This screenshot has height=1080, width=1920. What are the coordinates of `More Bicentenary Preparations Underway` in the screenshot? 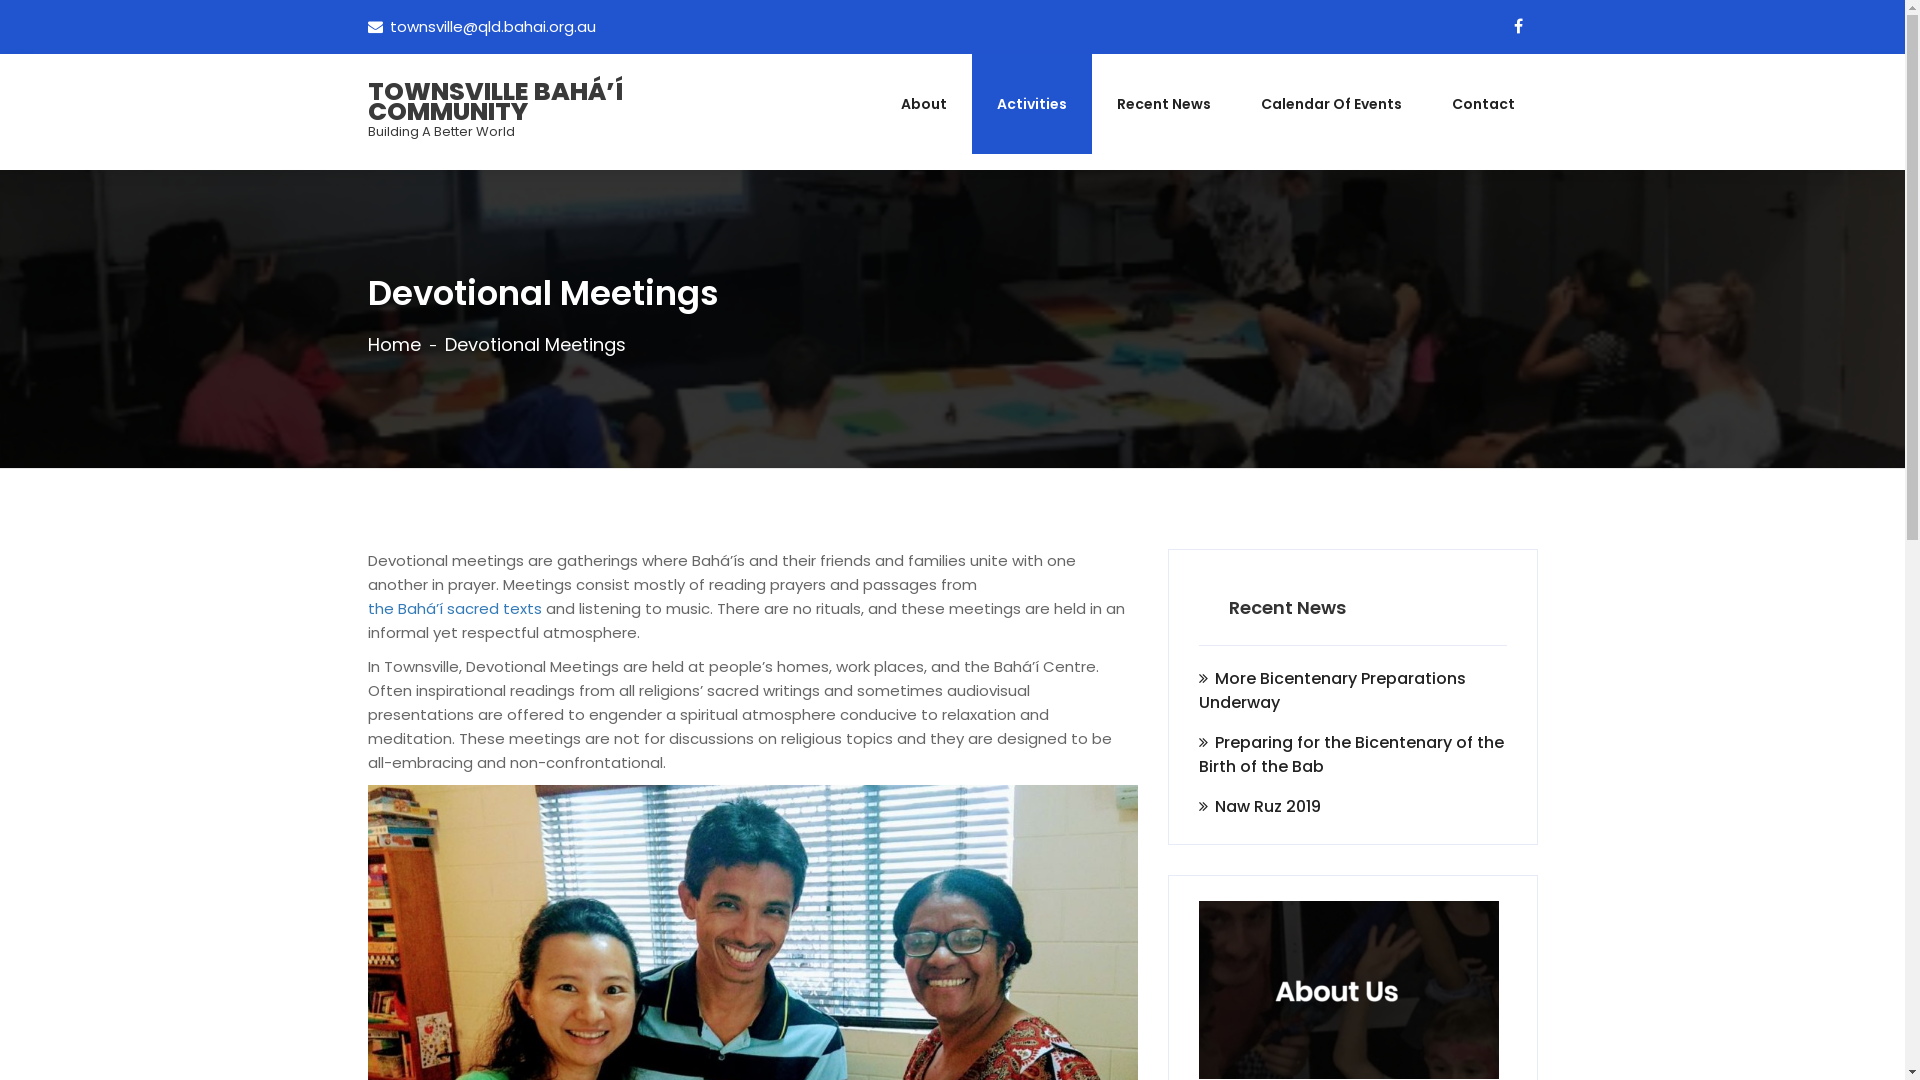 It's located at (1352, 690).